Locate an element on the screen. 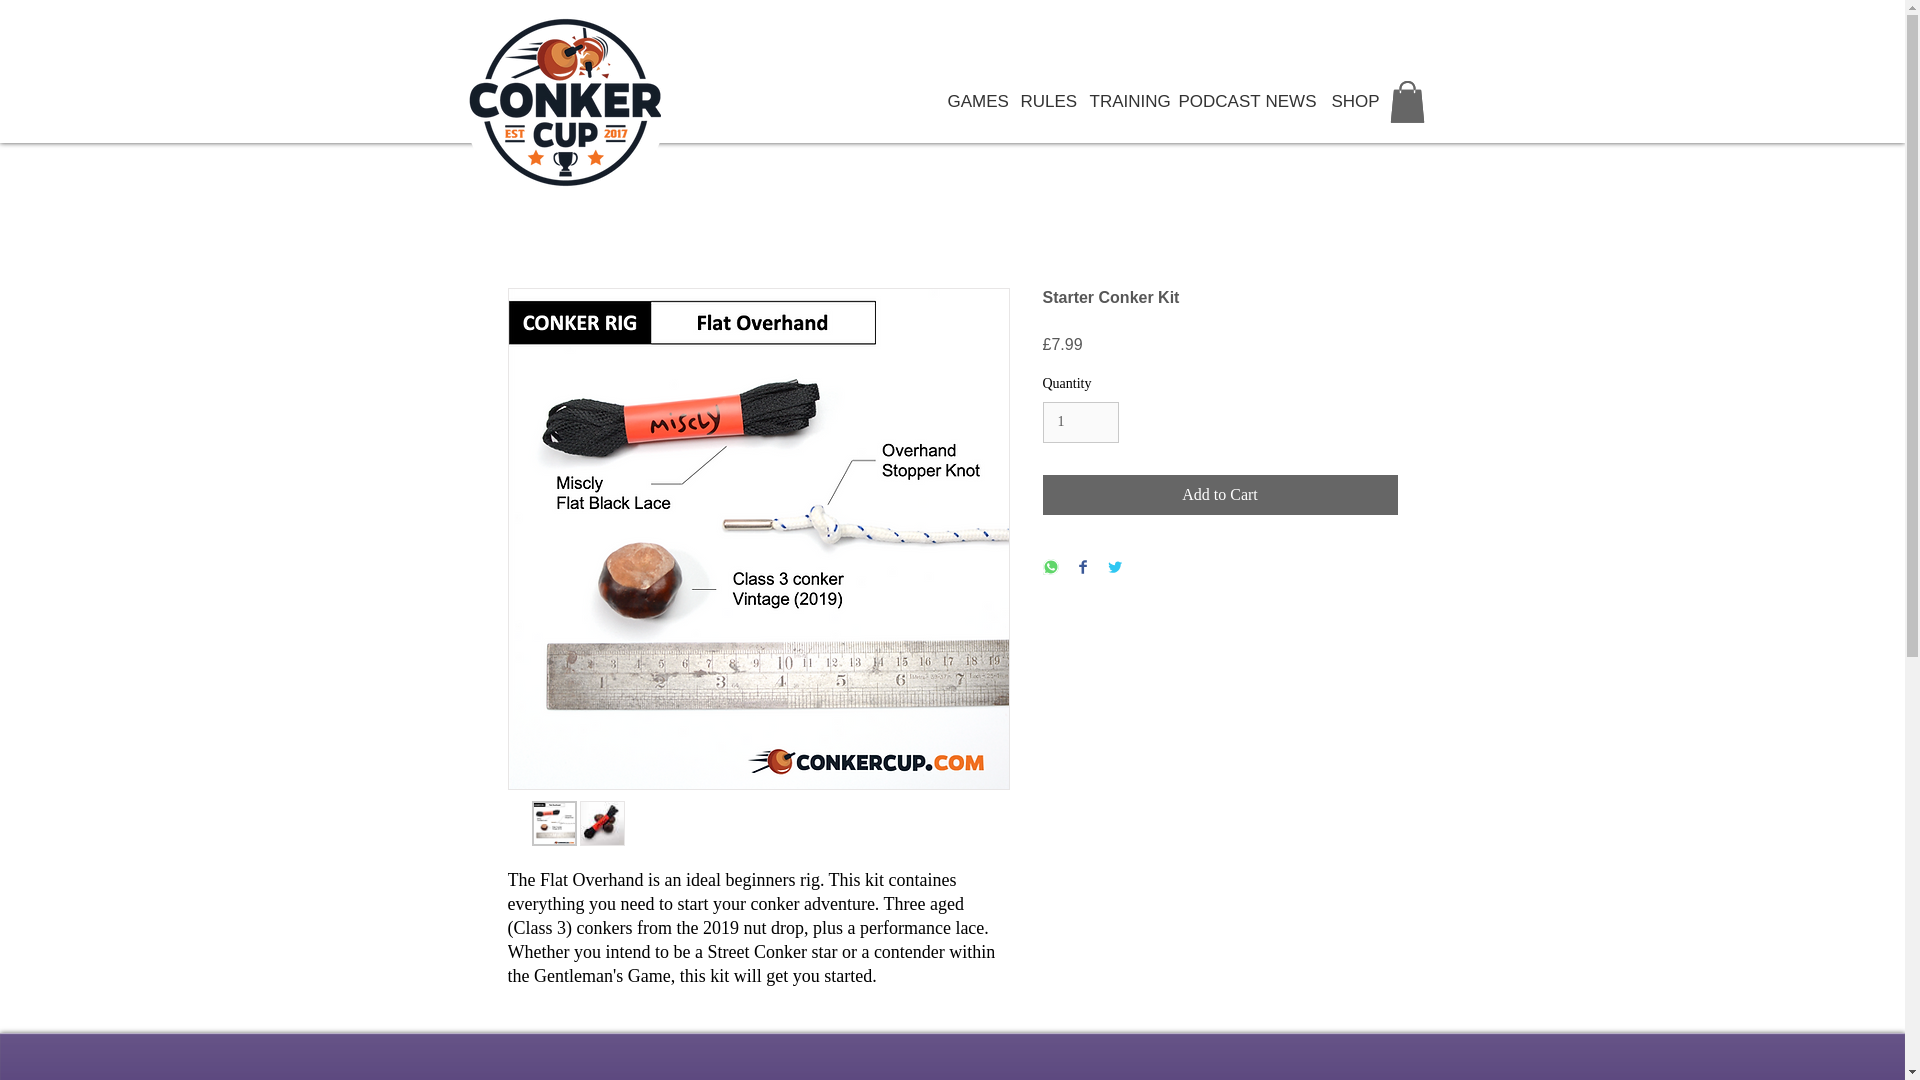 This screenshot has width=1920, height=1080. TRAINING is located at coordinates (1118, 102).